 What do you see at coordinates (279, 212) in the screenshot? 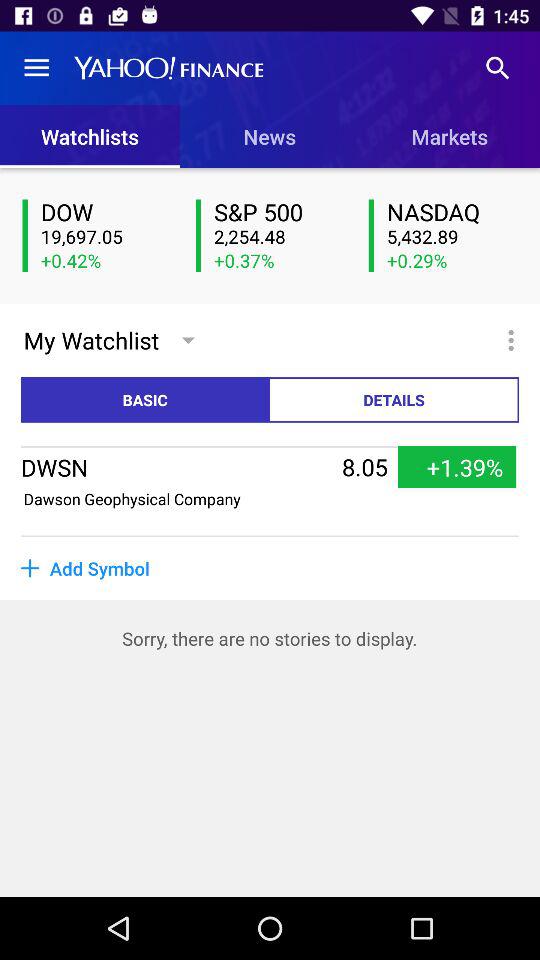
I see `turn on the icon below news item` at bounding box center [279, 212].